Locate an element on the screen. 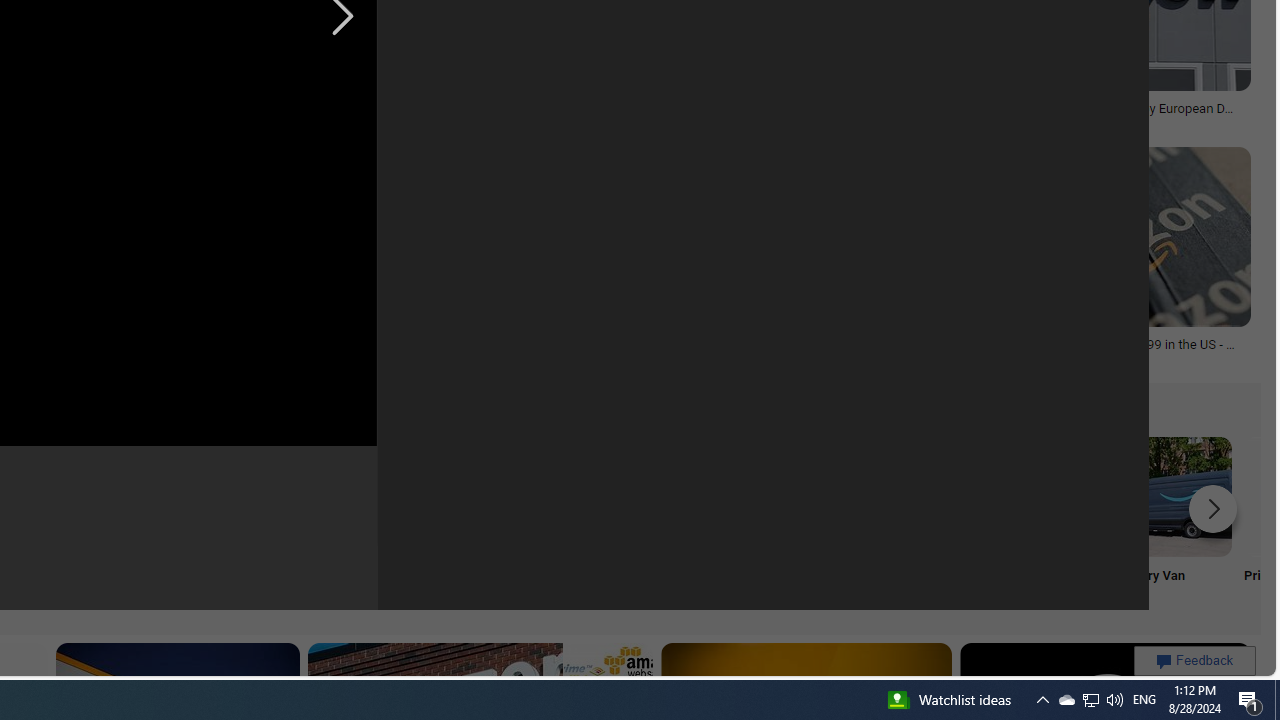 The width and height of the screenshot is (1280, 720). Amazon Online Shopping Homepage is located at coordinates (248, 496).